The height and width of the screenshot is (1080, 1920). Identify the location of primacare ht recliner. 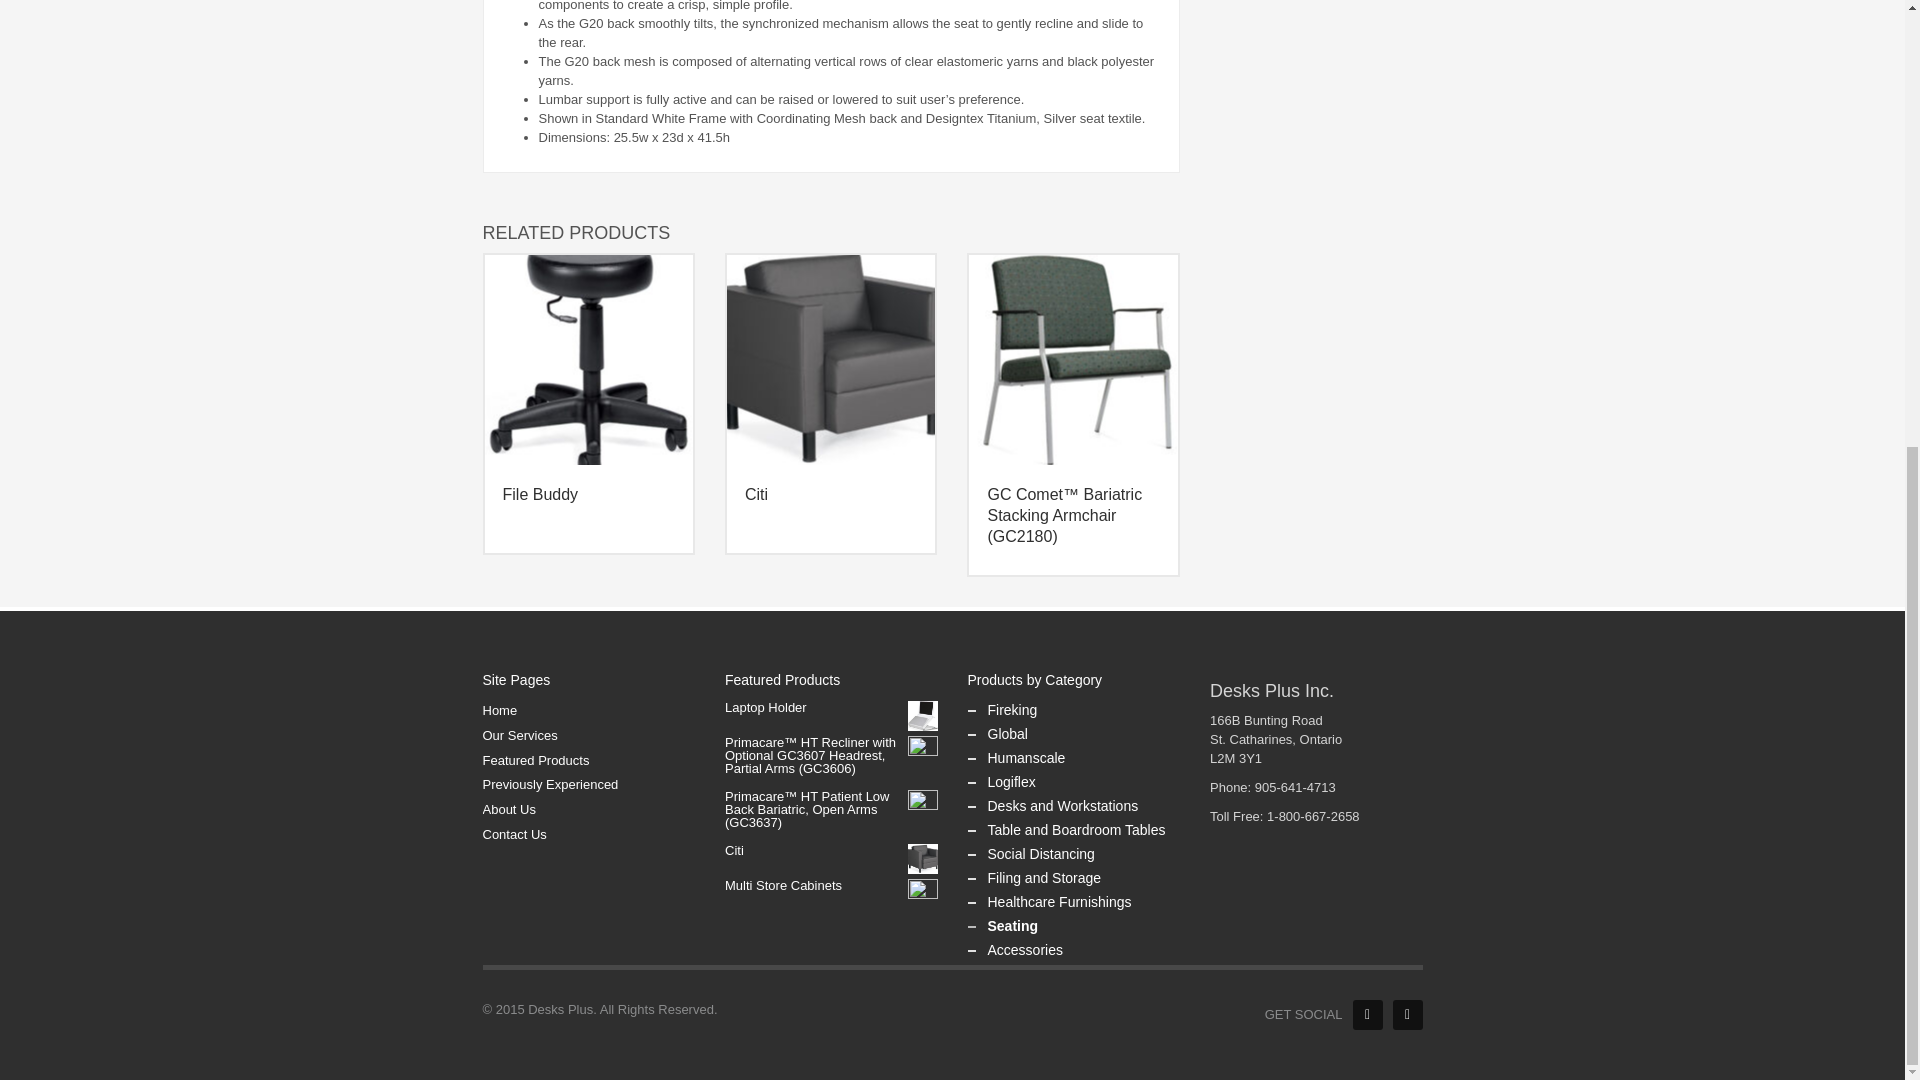
(923, 750).